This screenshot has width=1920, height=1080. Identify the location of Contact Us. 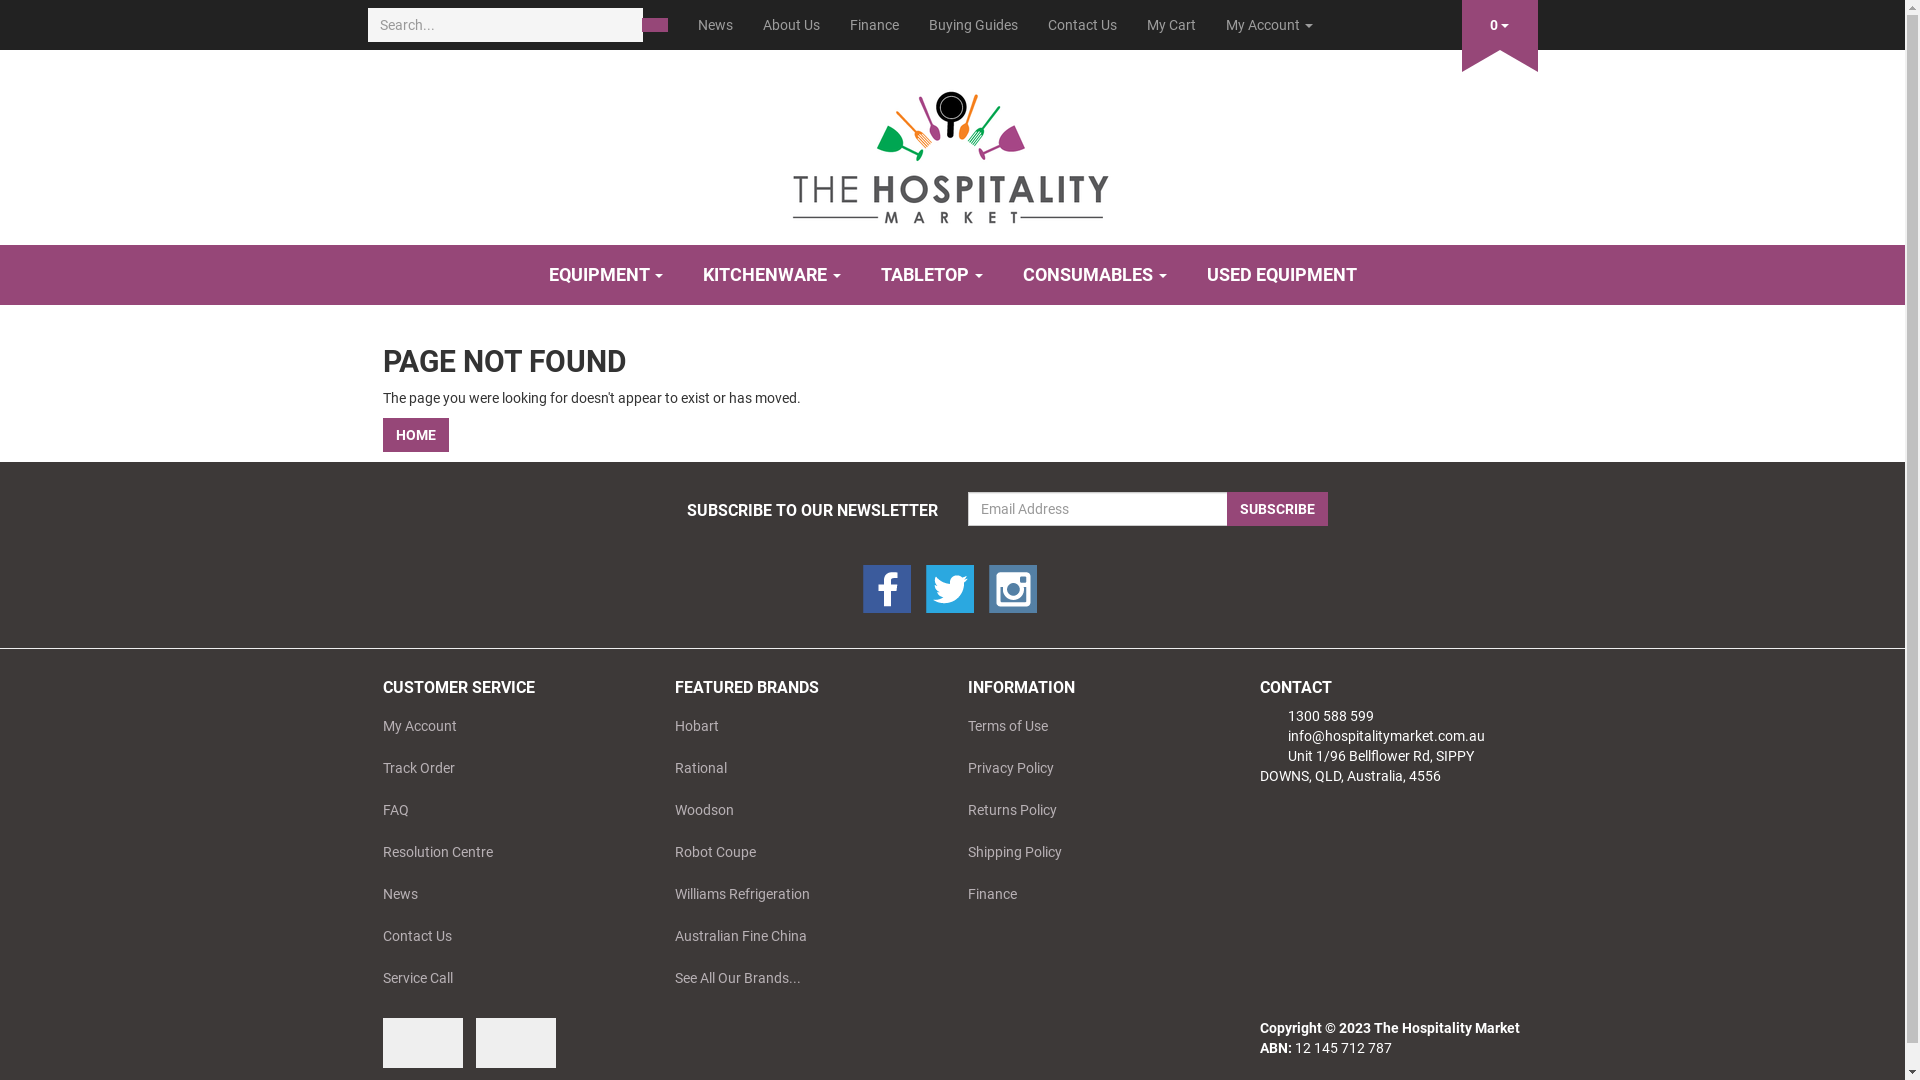
(1082, 25).